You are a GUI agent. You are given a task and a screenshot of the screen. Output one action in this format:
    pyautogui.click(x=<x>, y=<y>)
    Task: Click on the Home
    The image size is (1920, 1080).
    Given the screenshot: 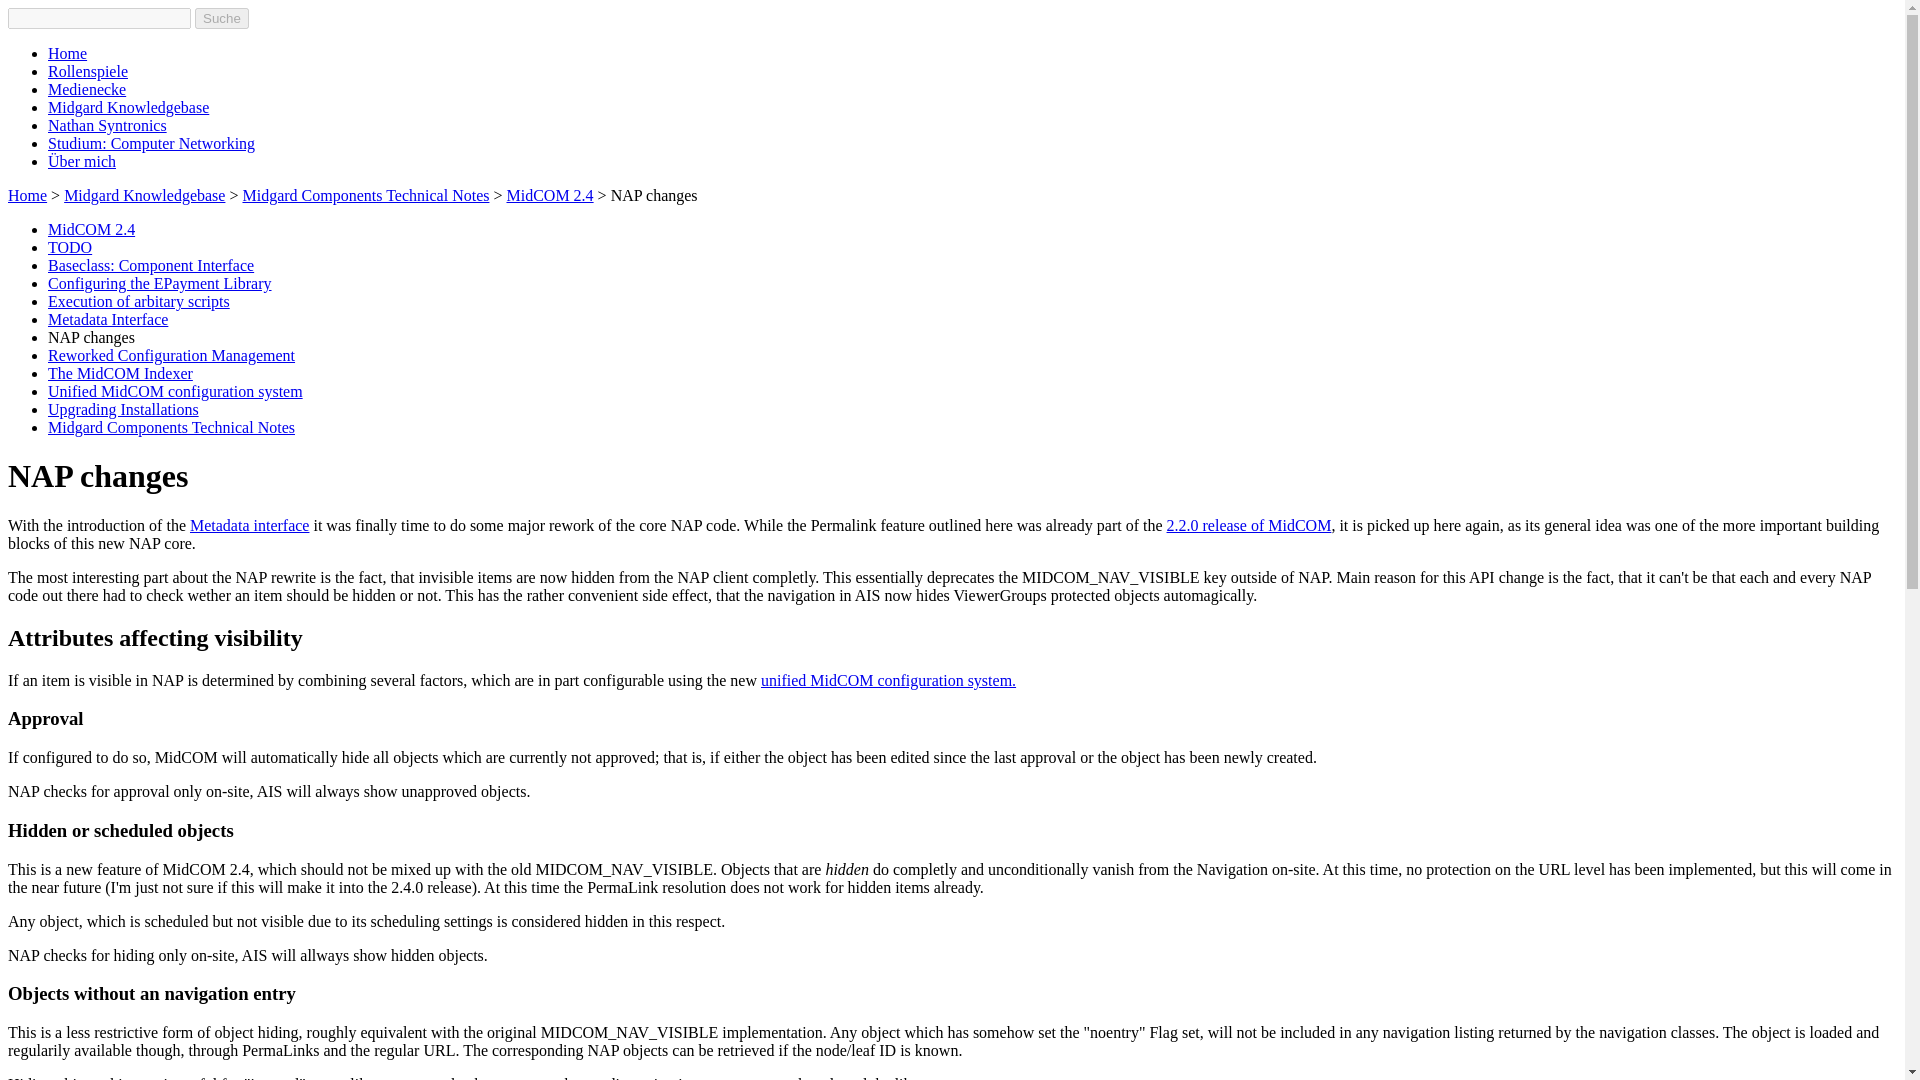 What is the action you would take?
    pyautogui.click(x=67, y=53)
    